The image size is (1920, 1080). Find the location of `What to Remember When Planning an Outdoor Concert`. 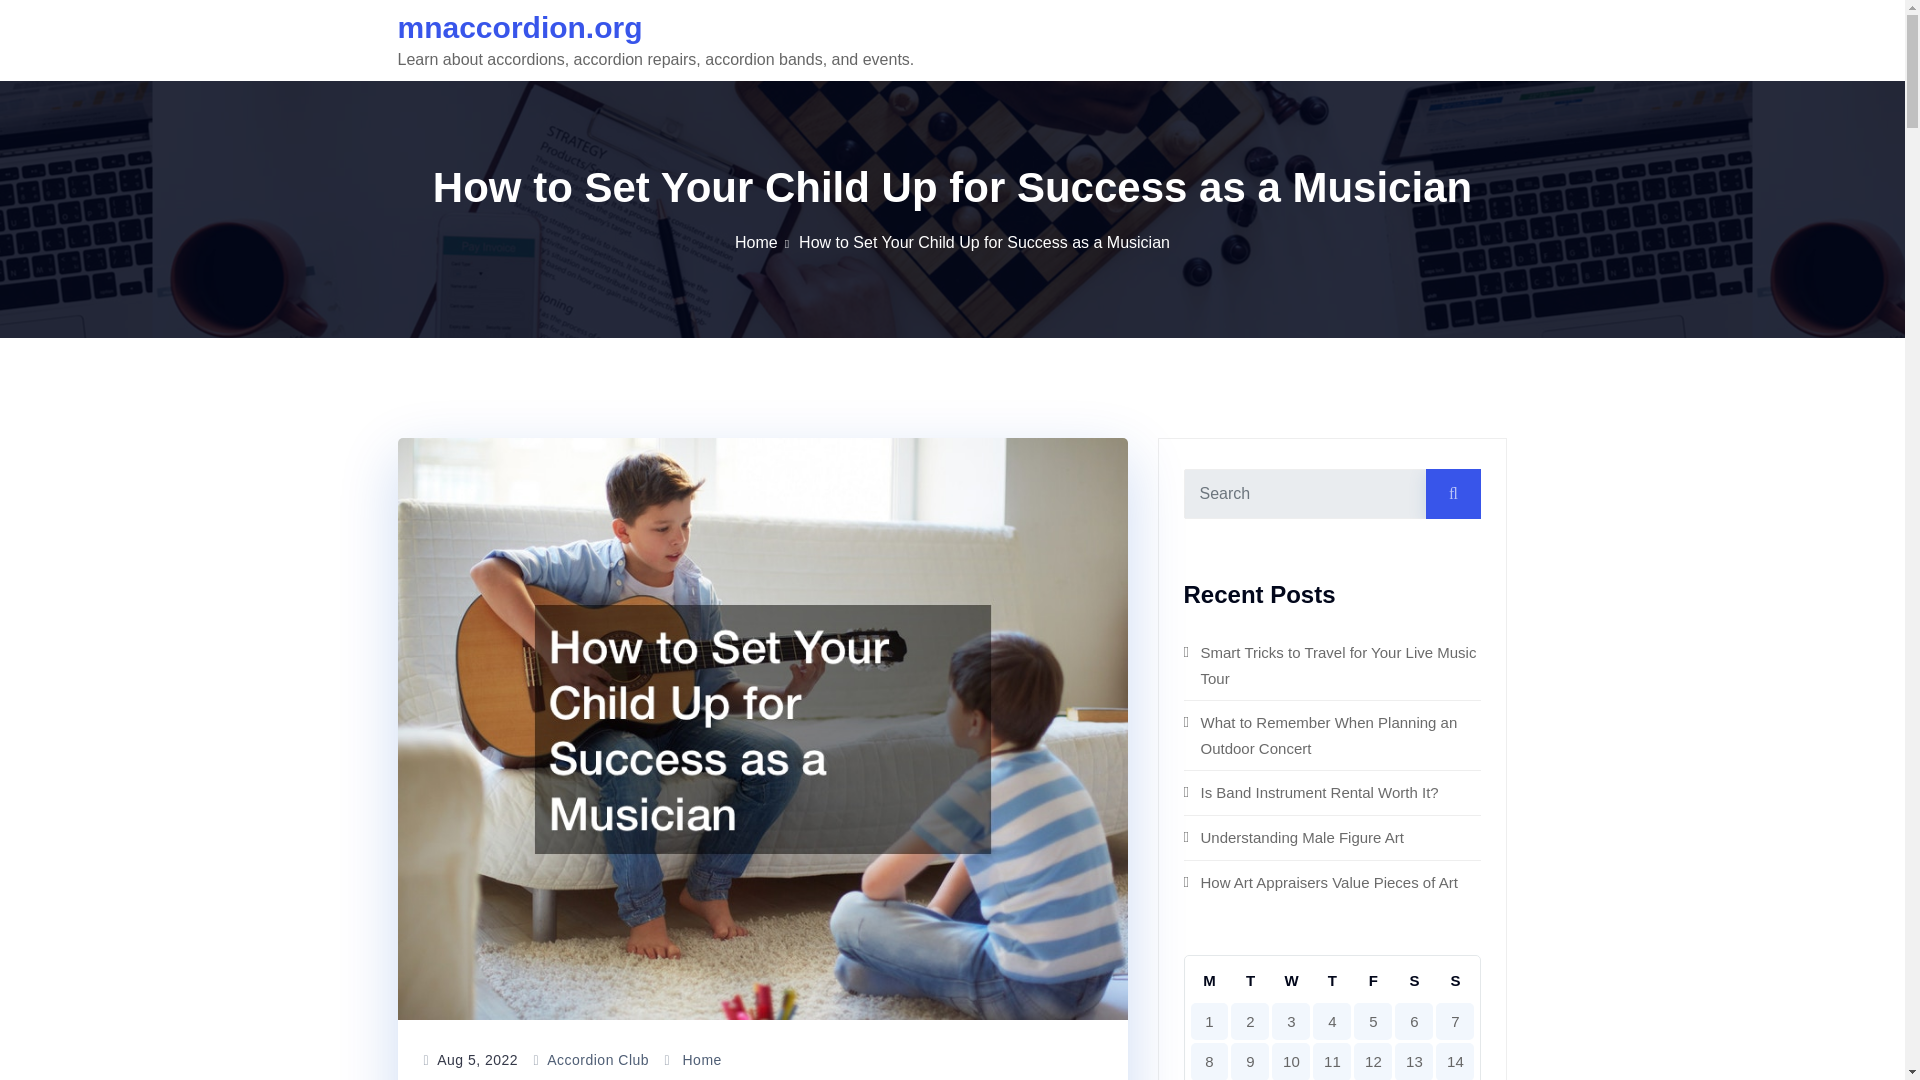

What to Remember When Planning an Outdoor Concert is located at coordinates (1328, 735).